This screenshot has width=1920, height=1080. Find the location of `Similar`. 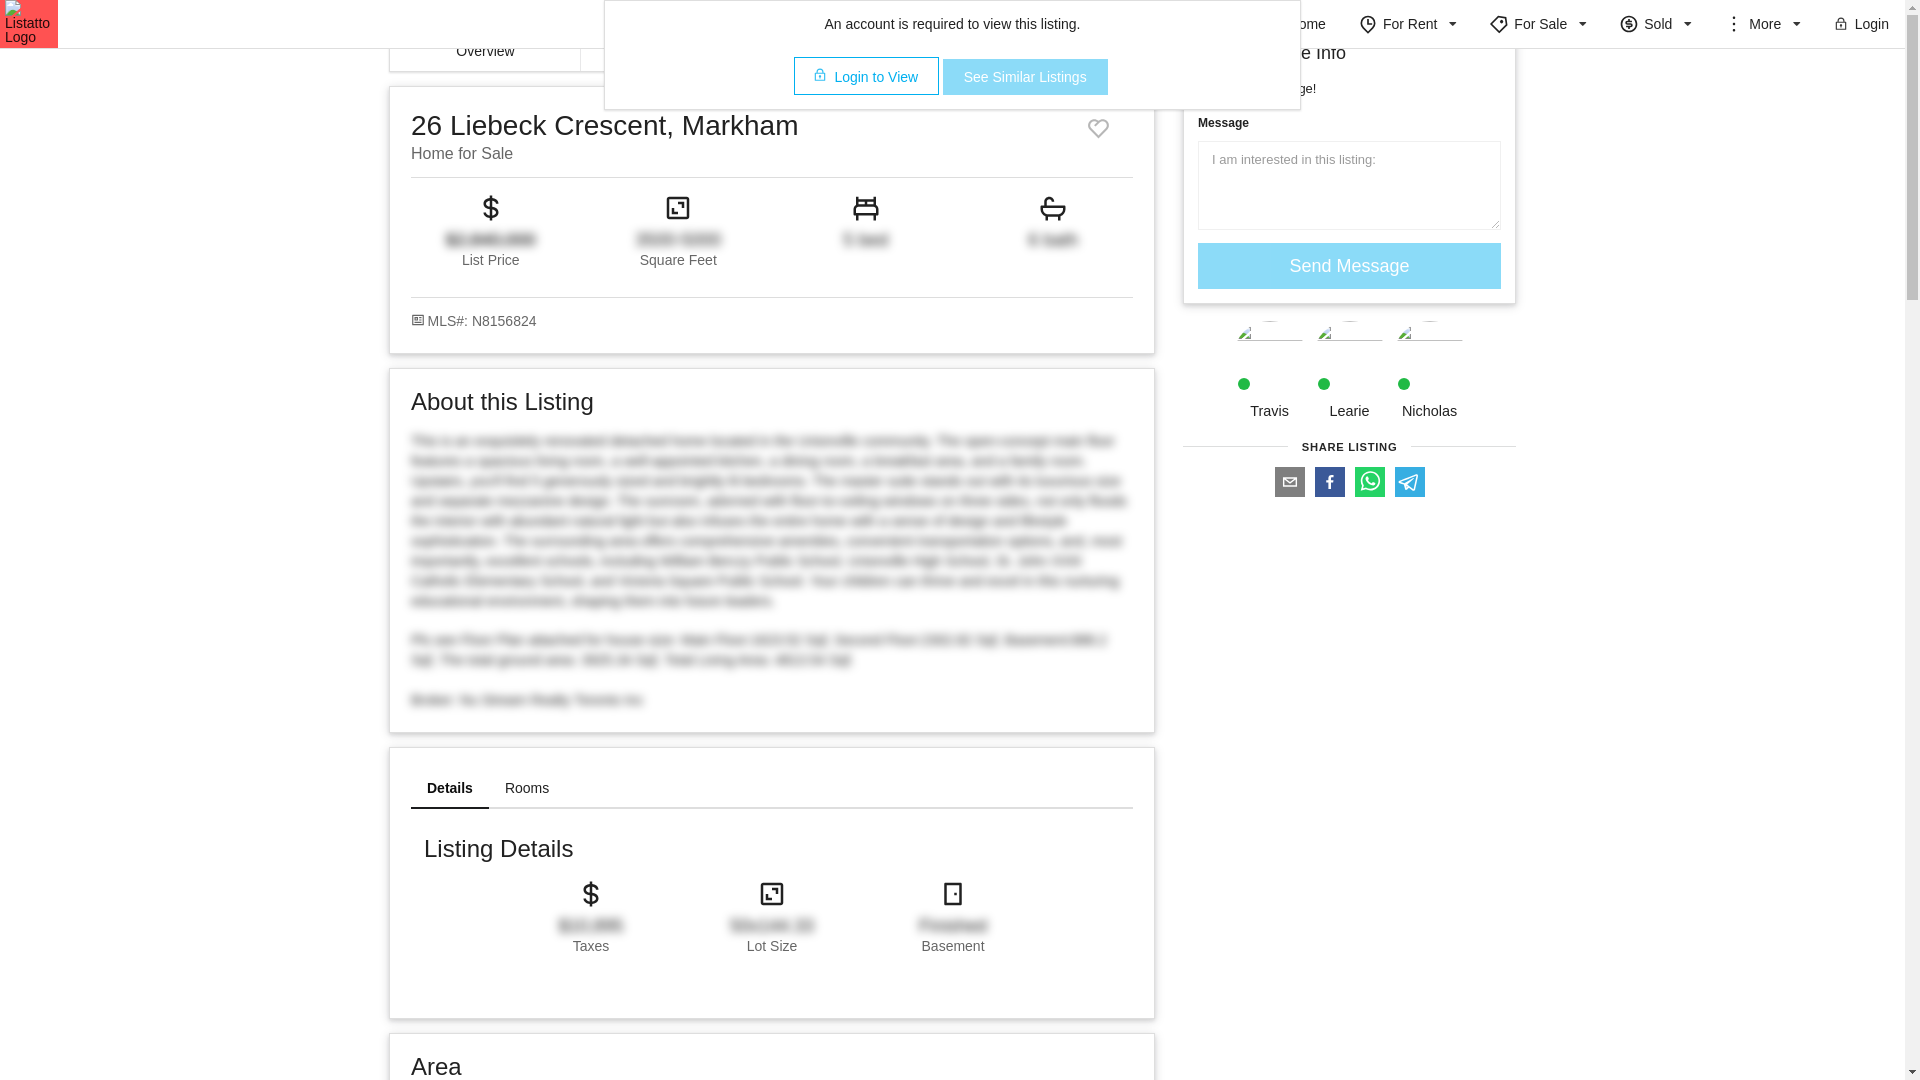

Similar is located at coordinates (1058, 51).